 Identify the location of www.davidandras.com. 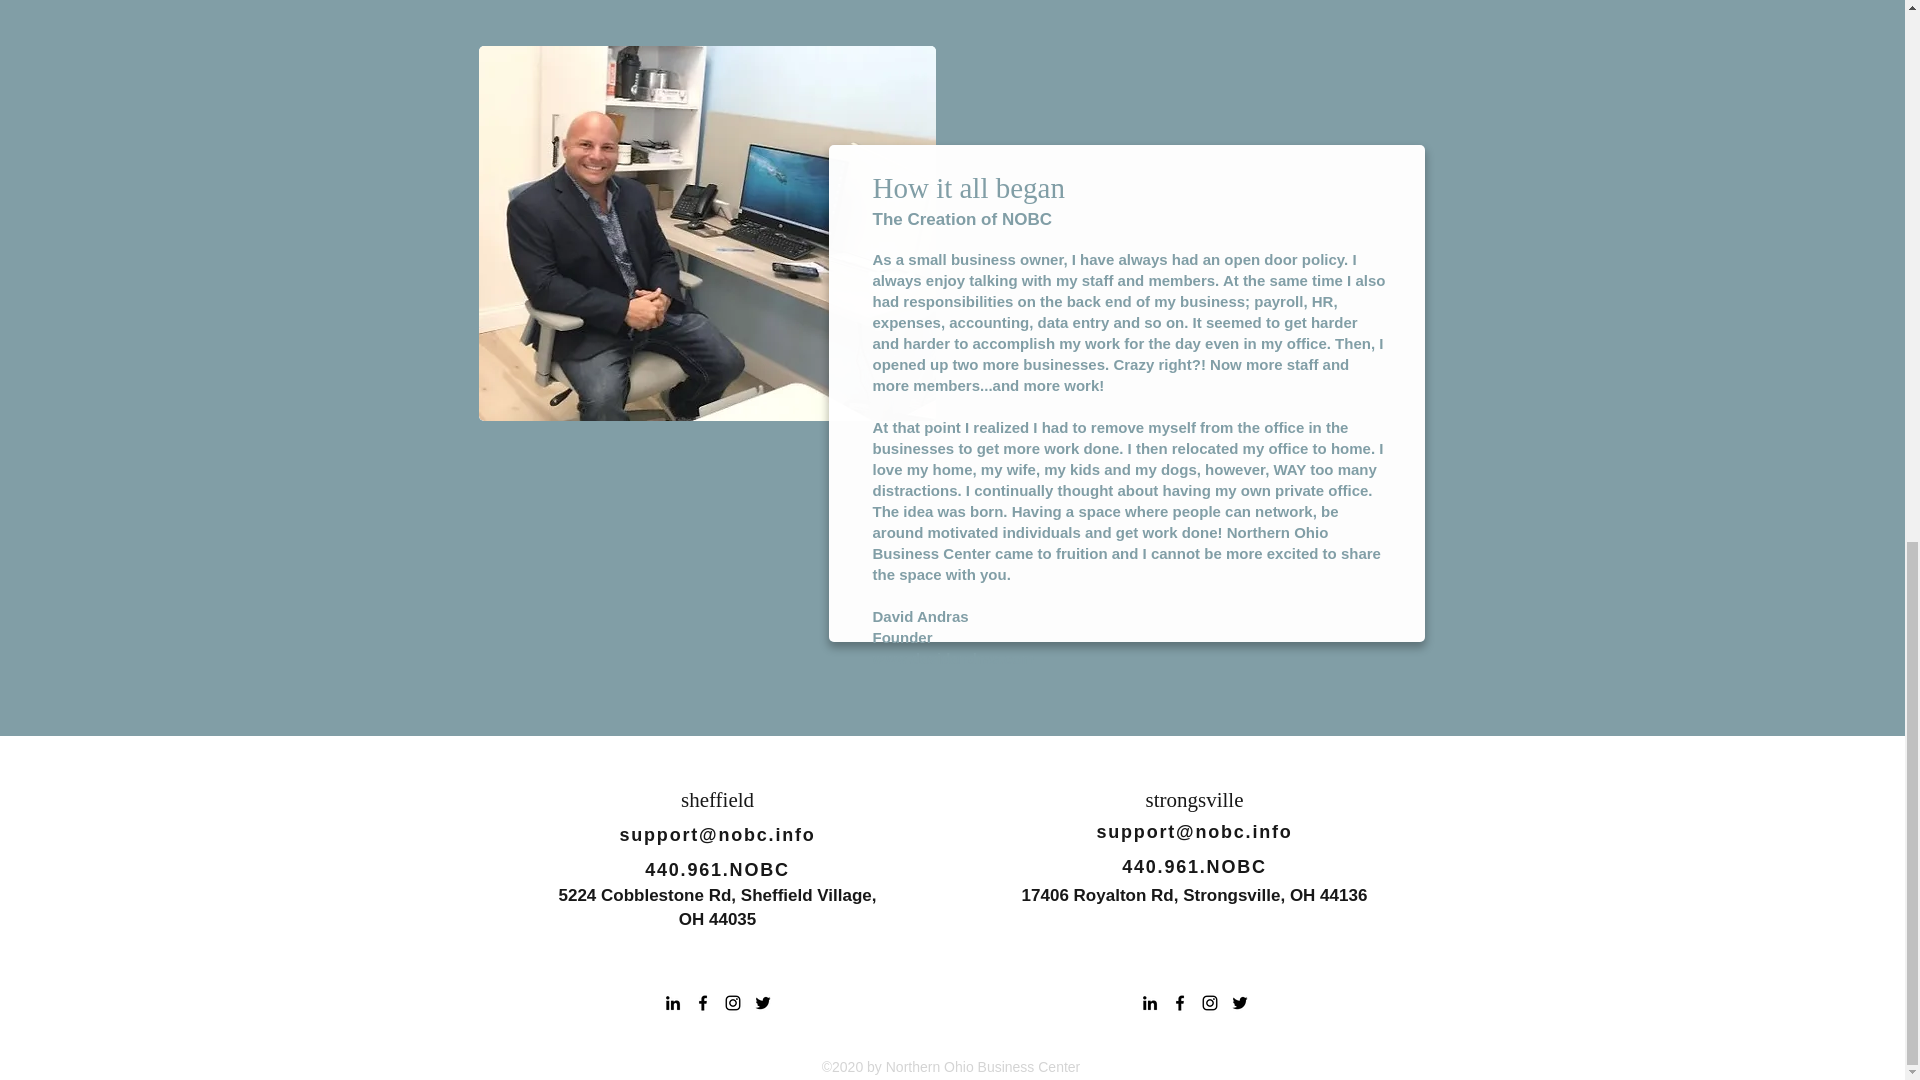
(952, 658).